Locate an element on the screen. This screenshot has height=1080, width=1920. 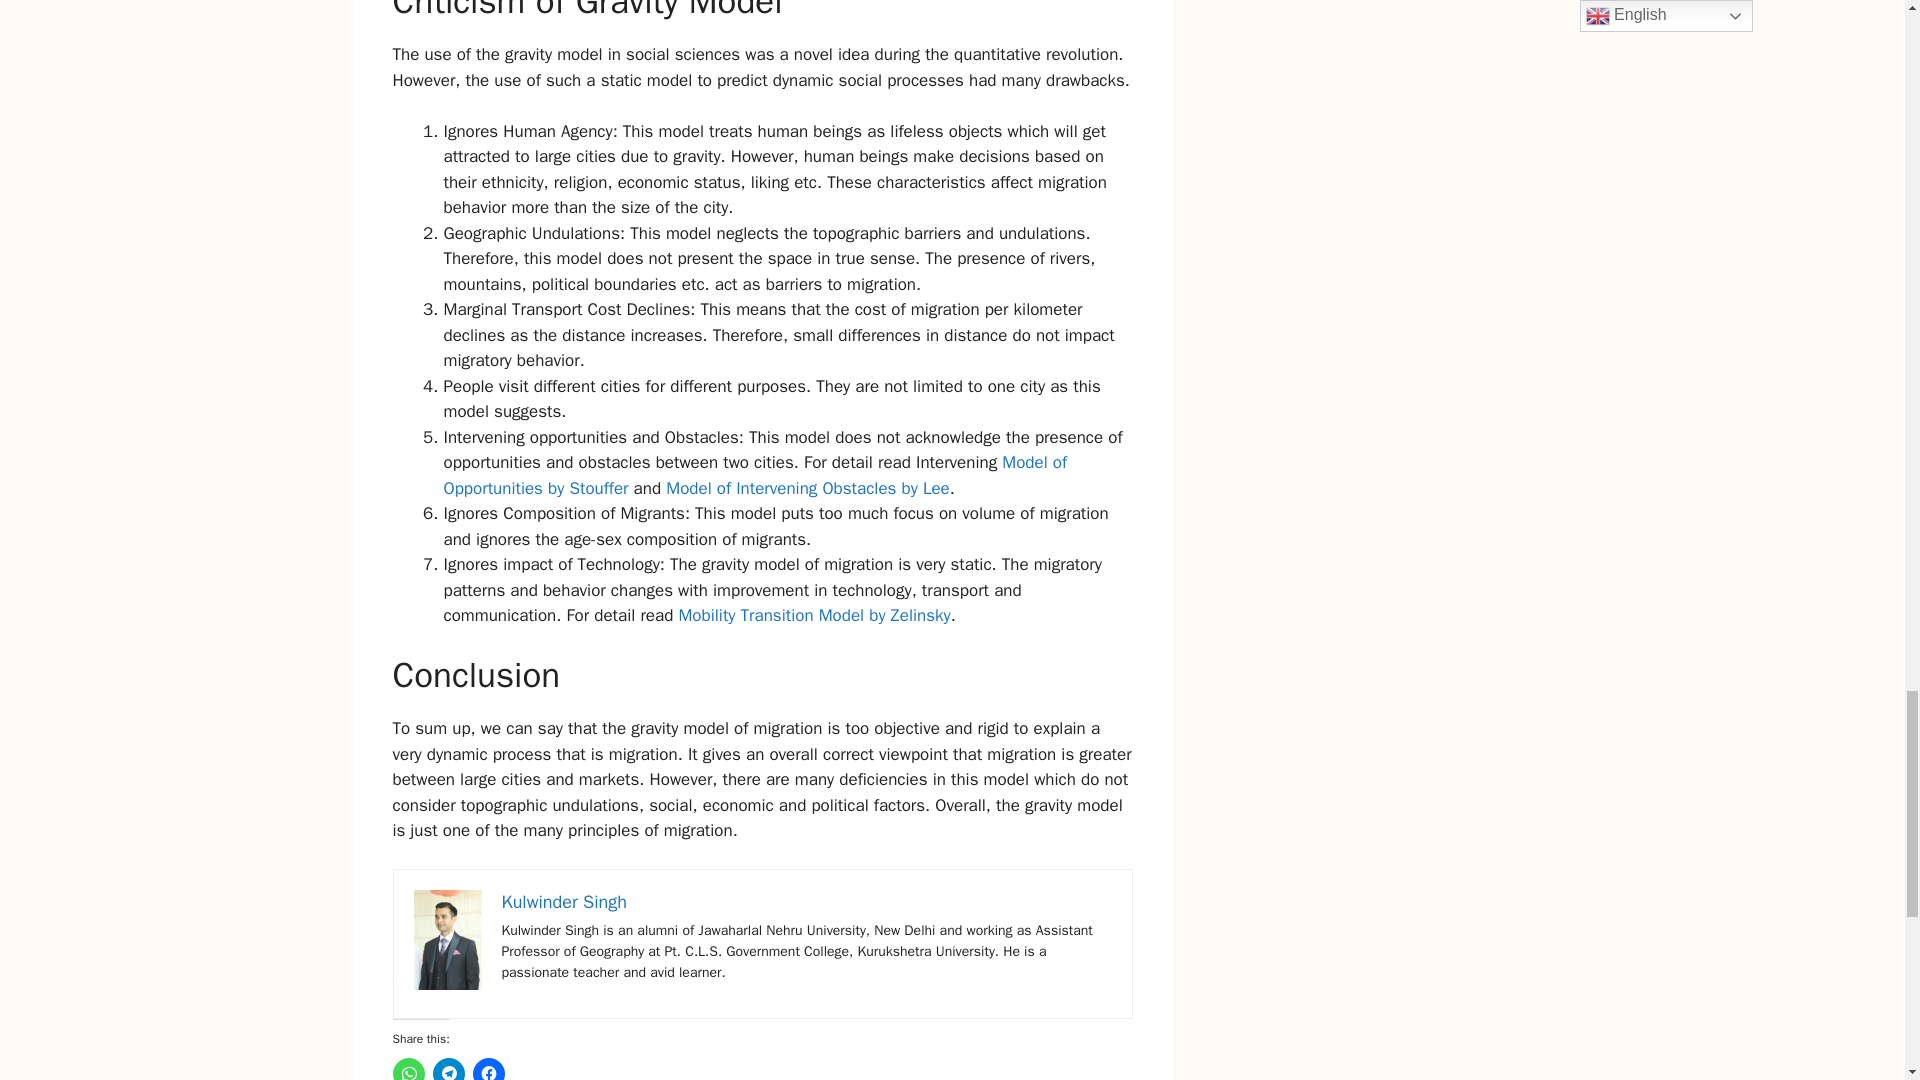
Kulwinder Singh is located at coordinates (564, 902).